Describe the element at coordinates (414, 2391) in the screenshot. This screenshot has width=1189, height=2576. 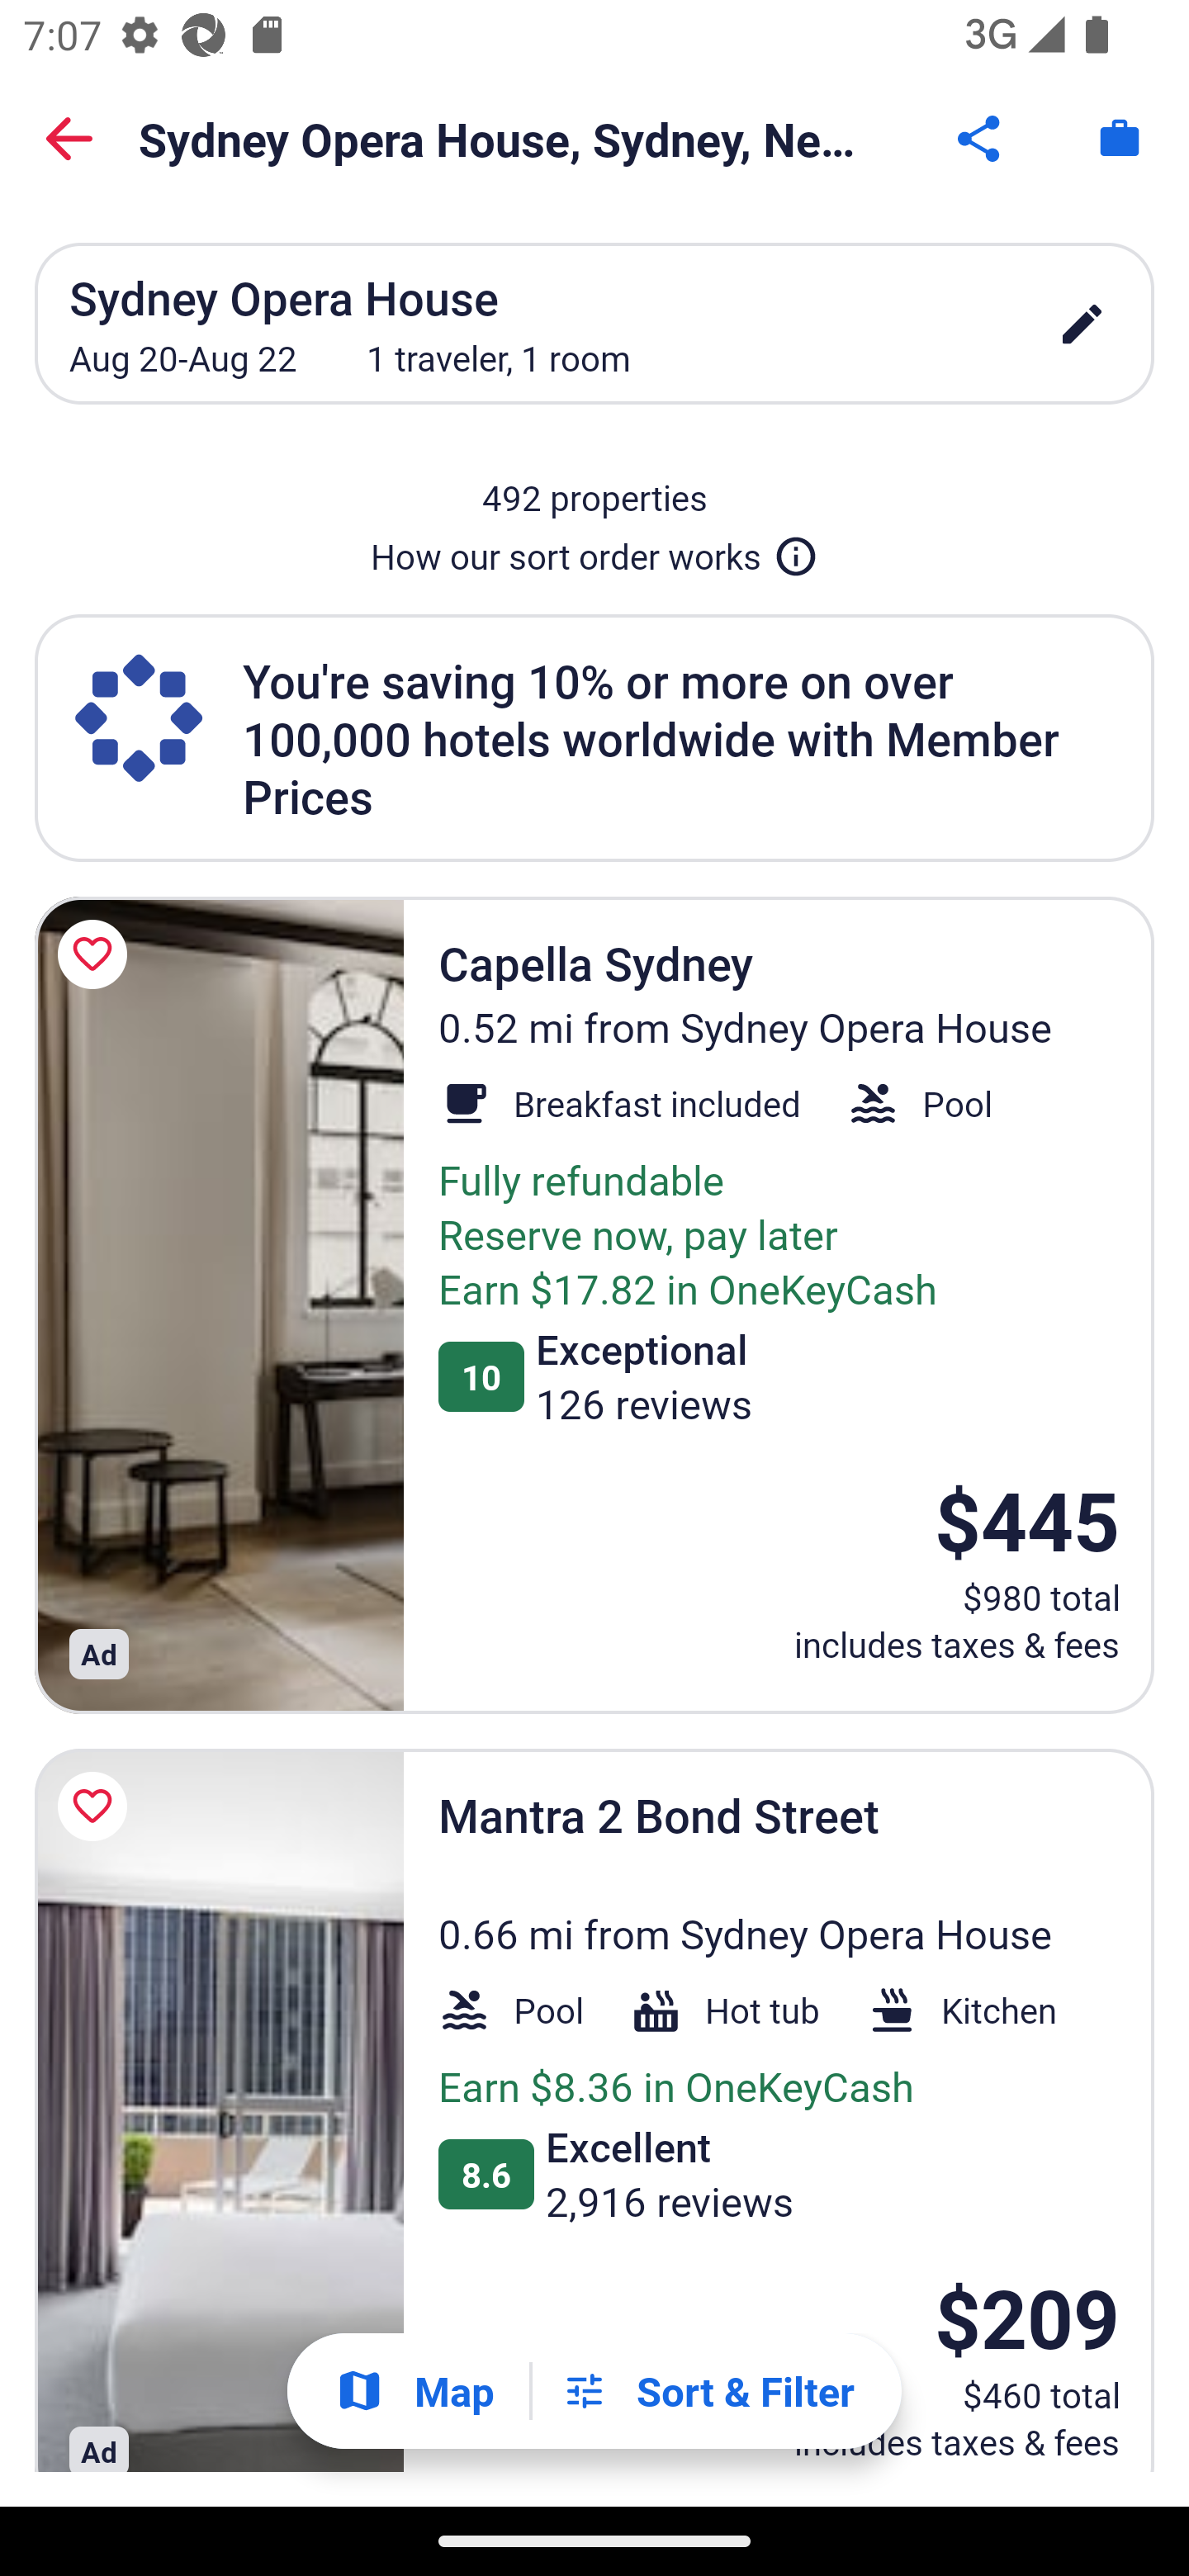
I see `Show map Map Show map Button` at that location.